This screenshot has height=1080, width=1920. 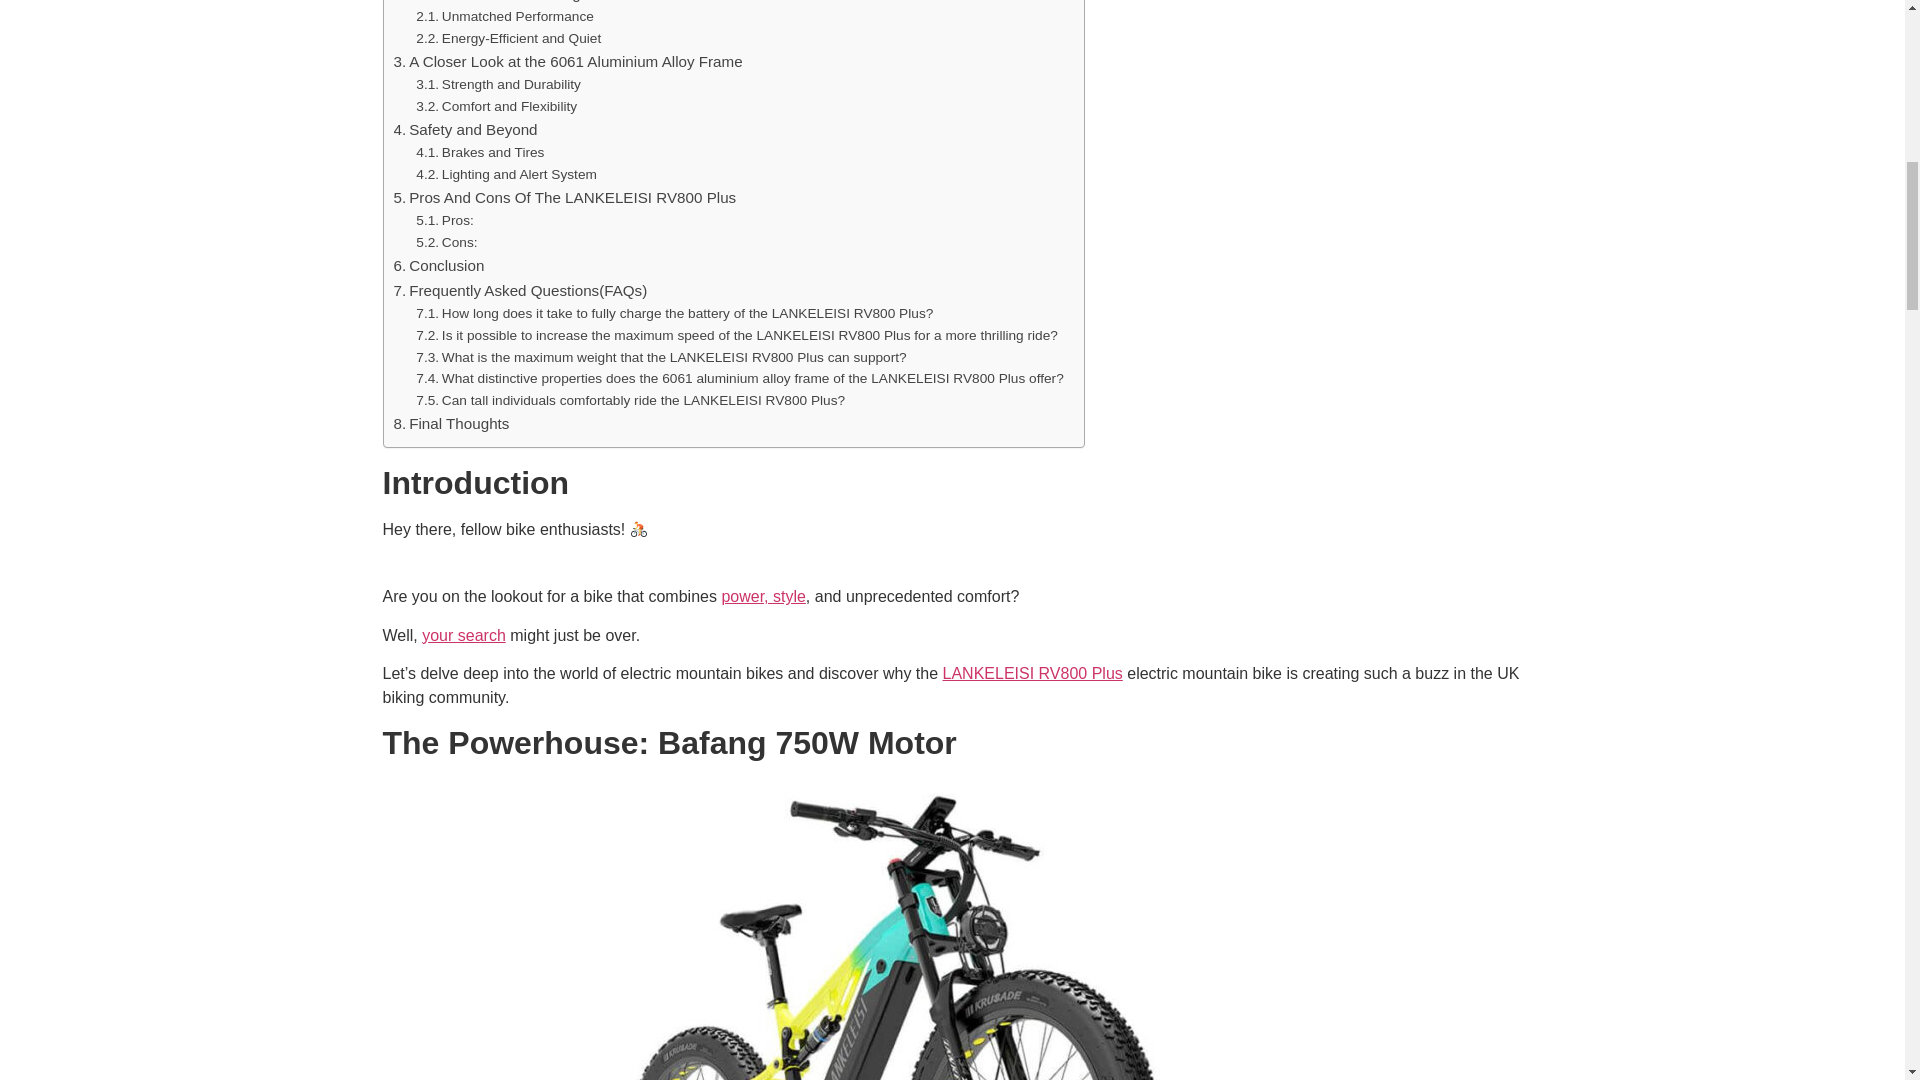 I want to click on Cons:, so click(x=446, y=242).